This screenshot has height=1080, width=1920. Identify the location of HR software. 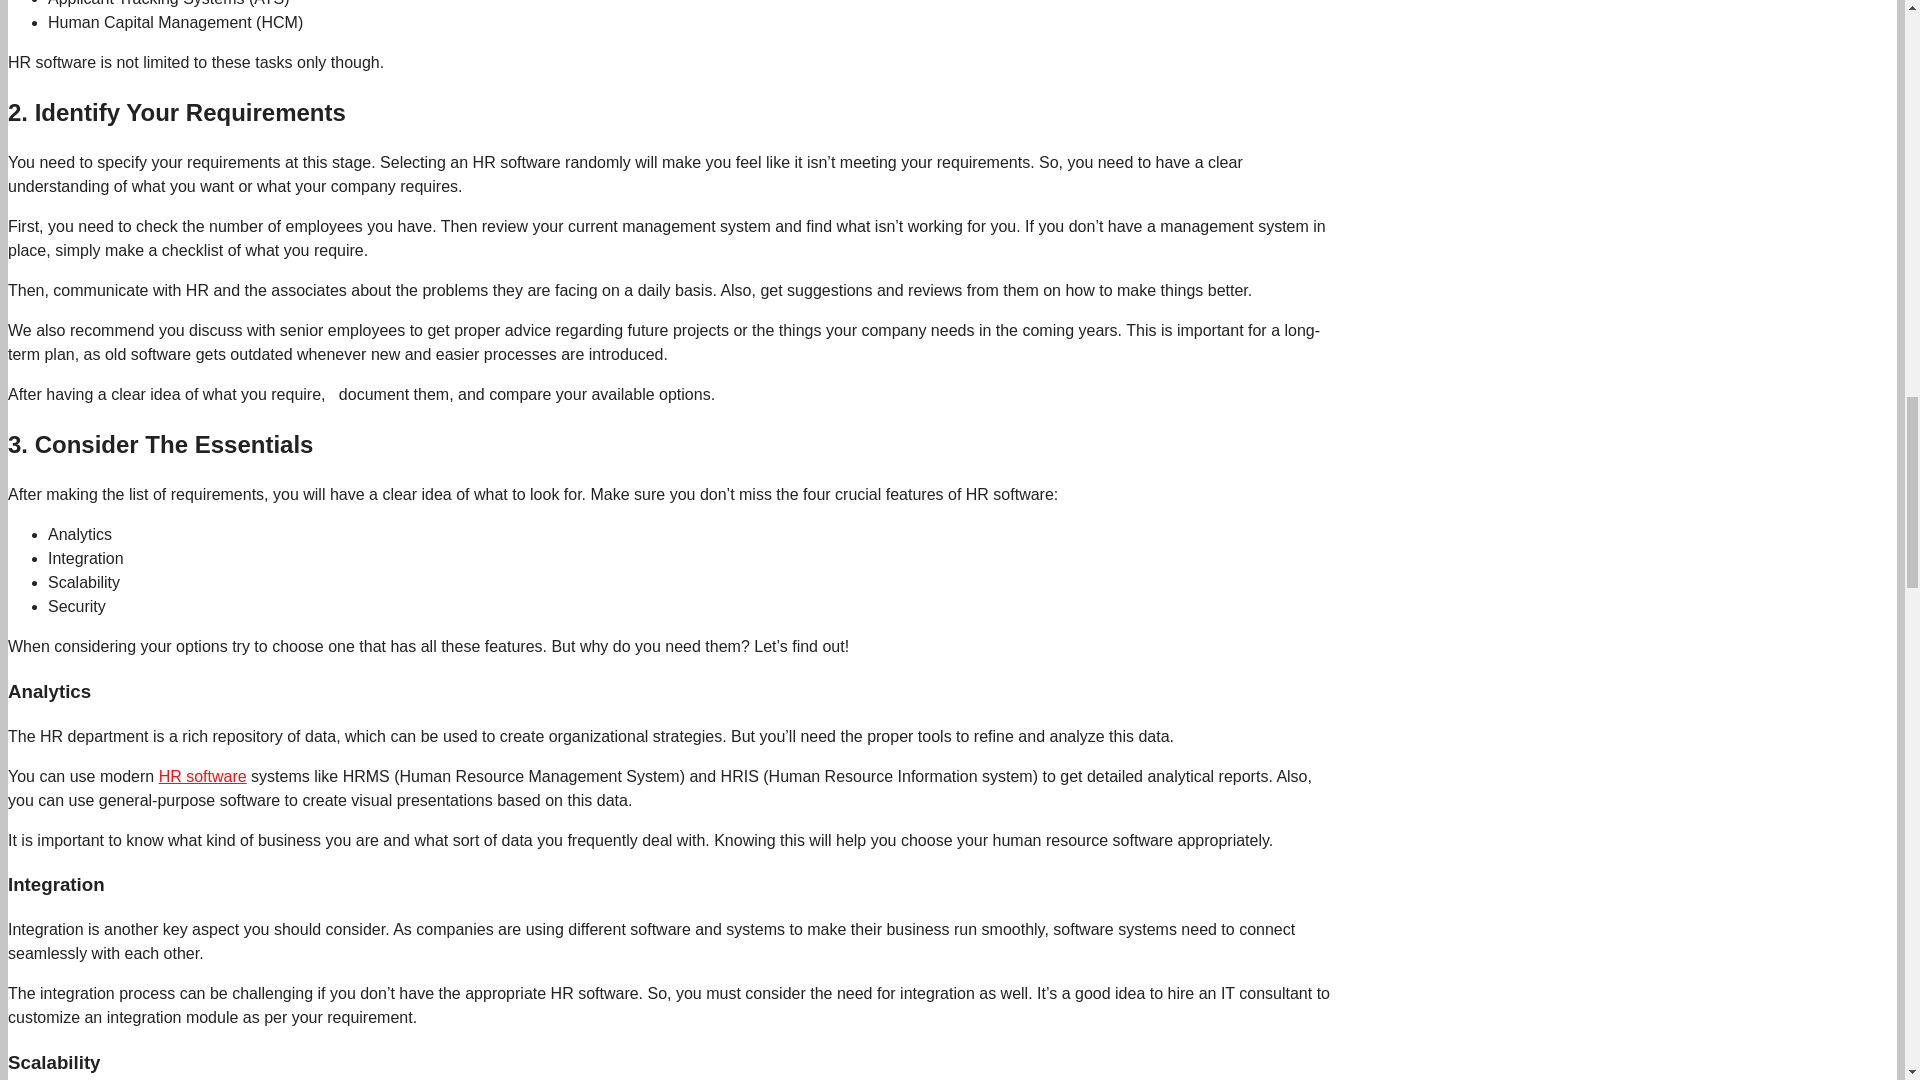
(203, 776).